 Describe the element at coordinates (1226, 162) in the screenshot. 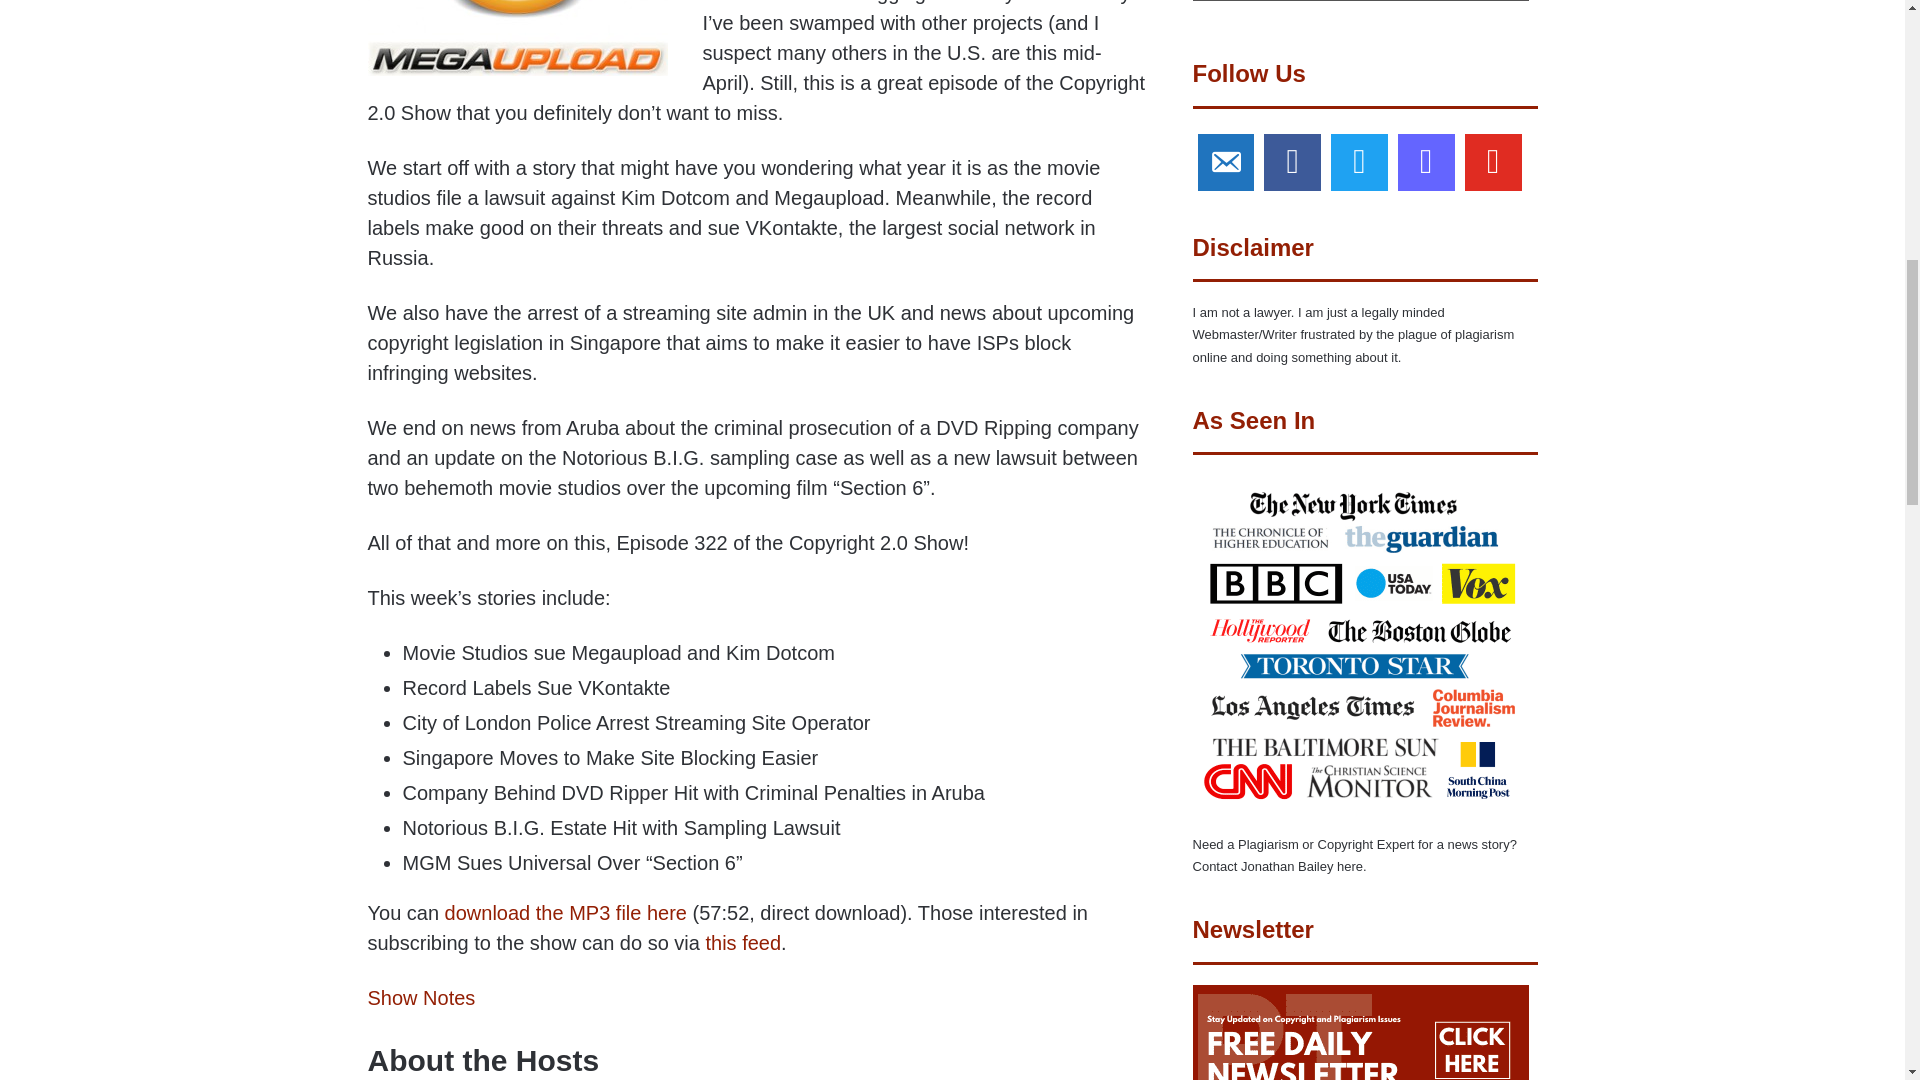

I see `Default Label` at that location.